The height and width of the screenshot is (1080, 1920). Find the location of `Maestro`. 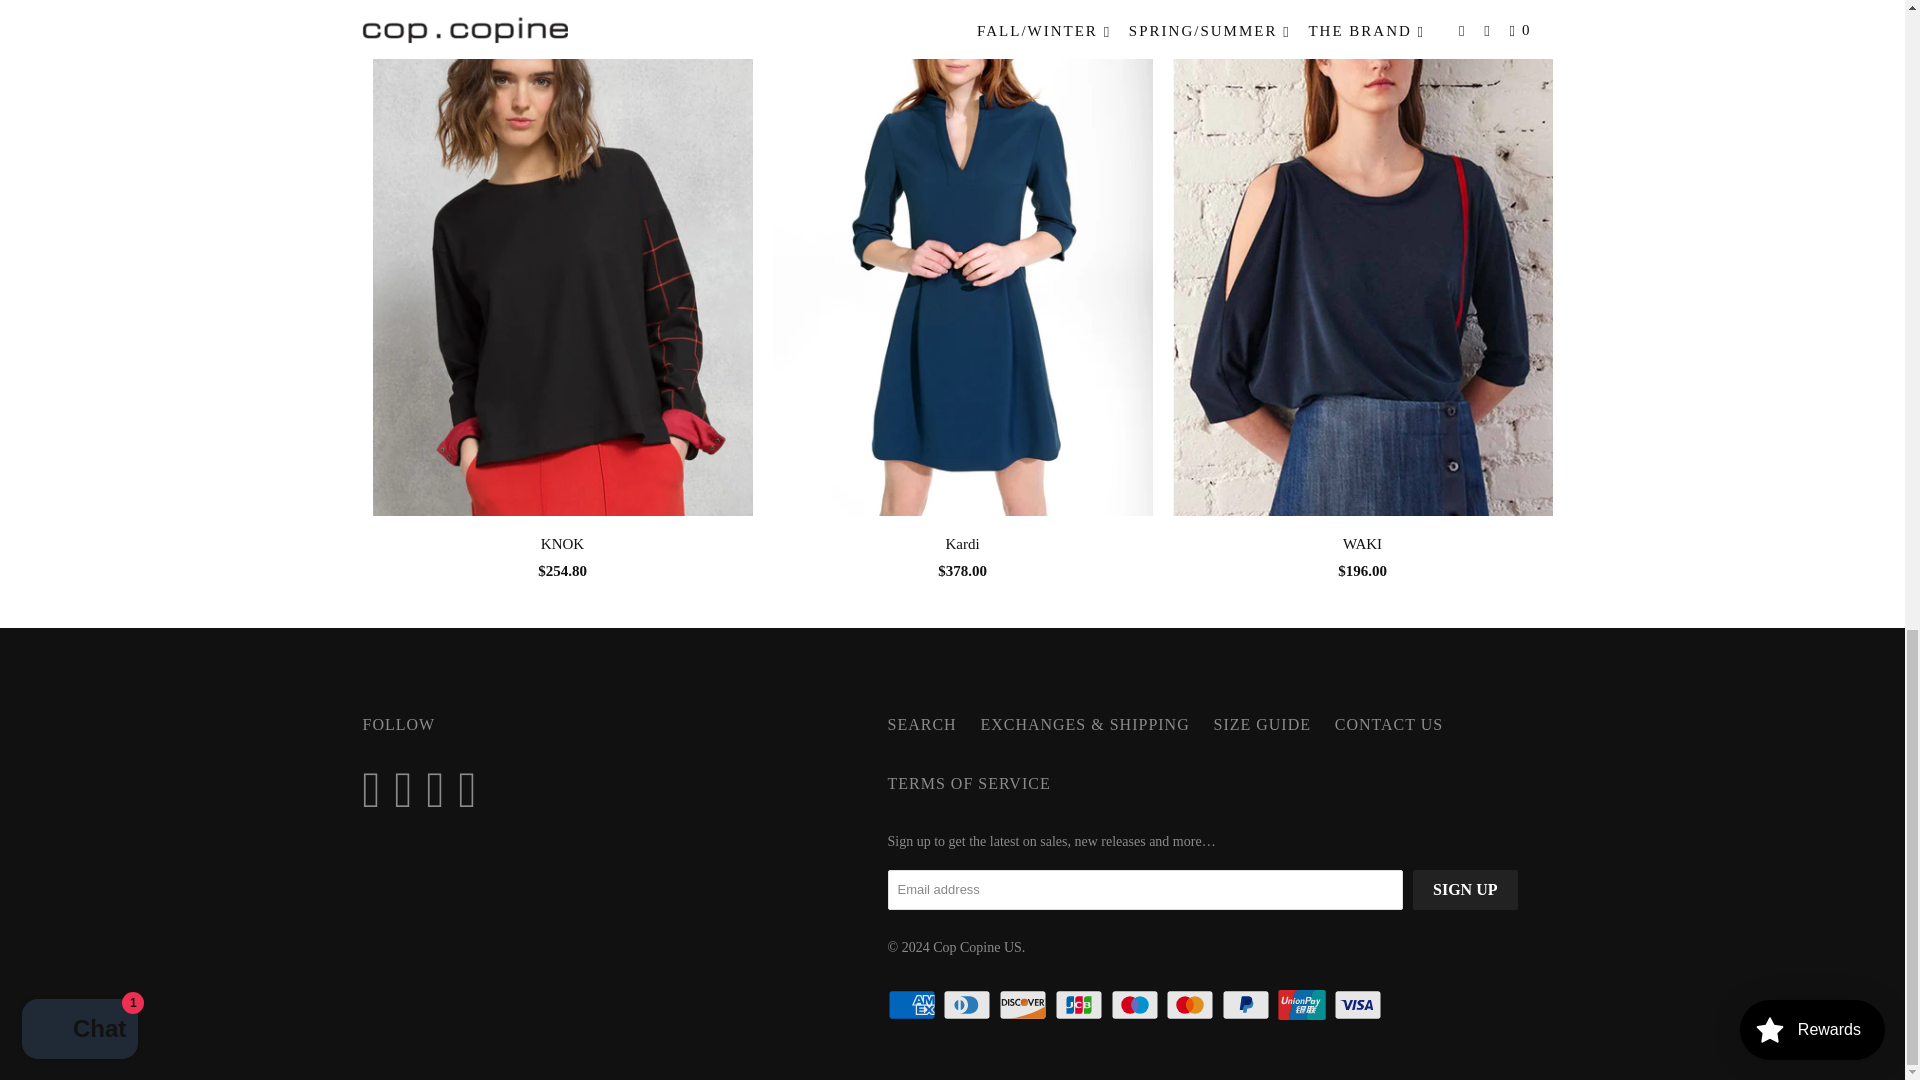

Maestro is located at coordinates (1135, 1004).